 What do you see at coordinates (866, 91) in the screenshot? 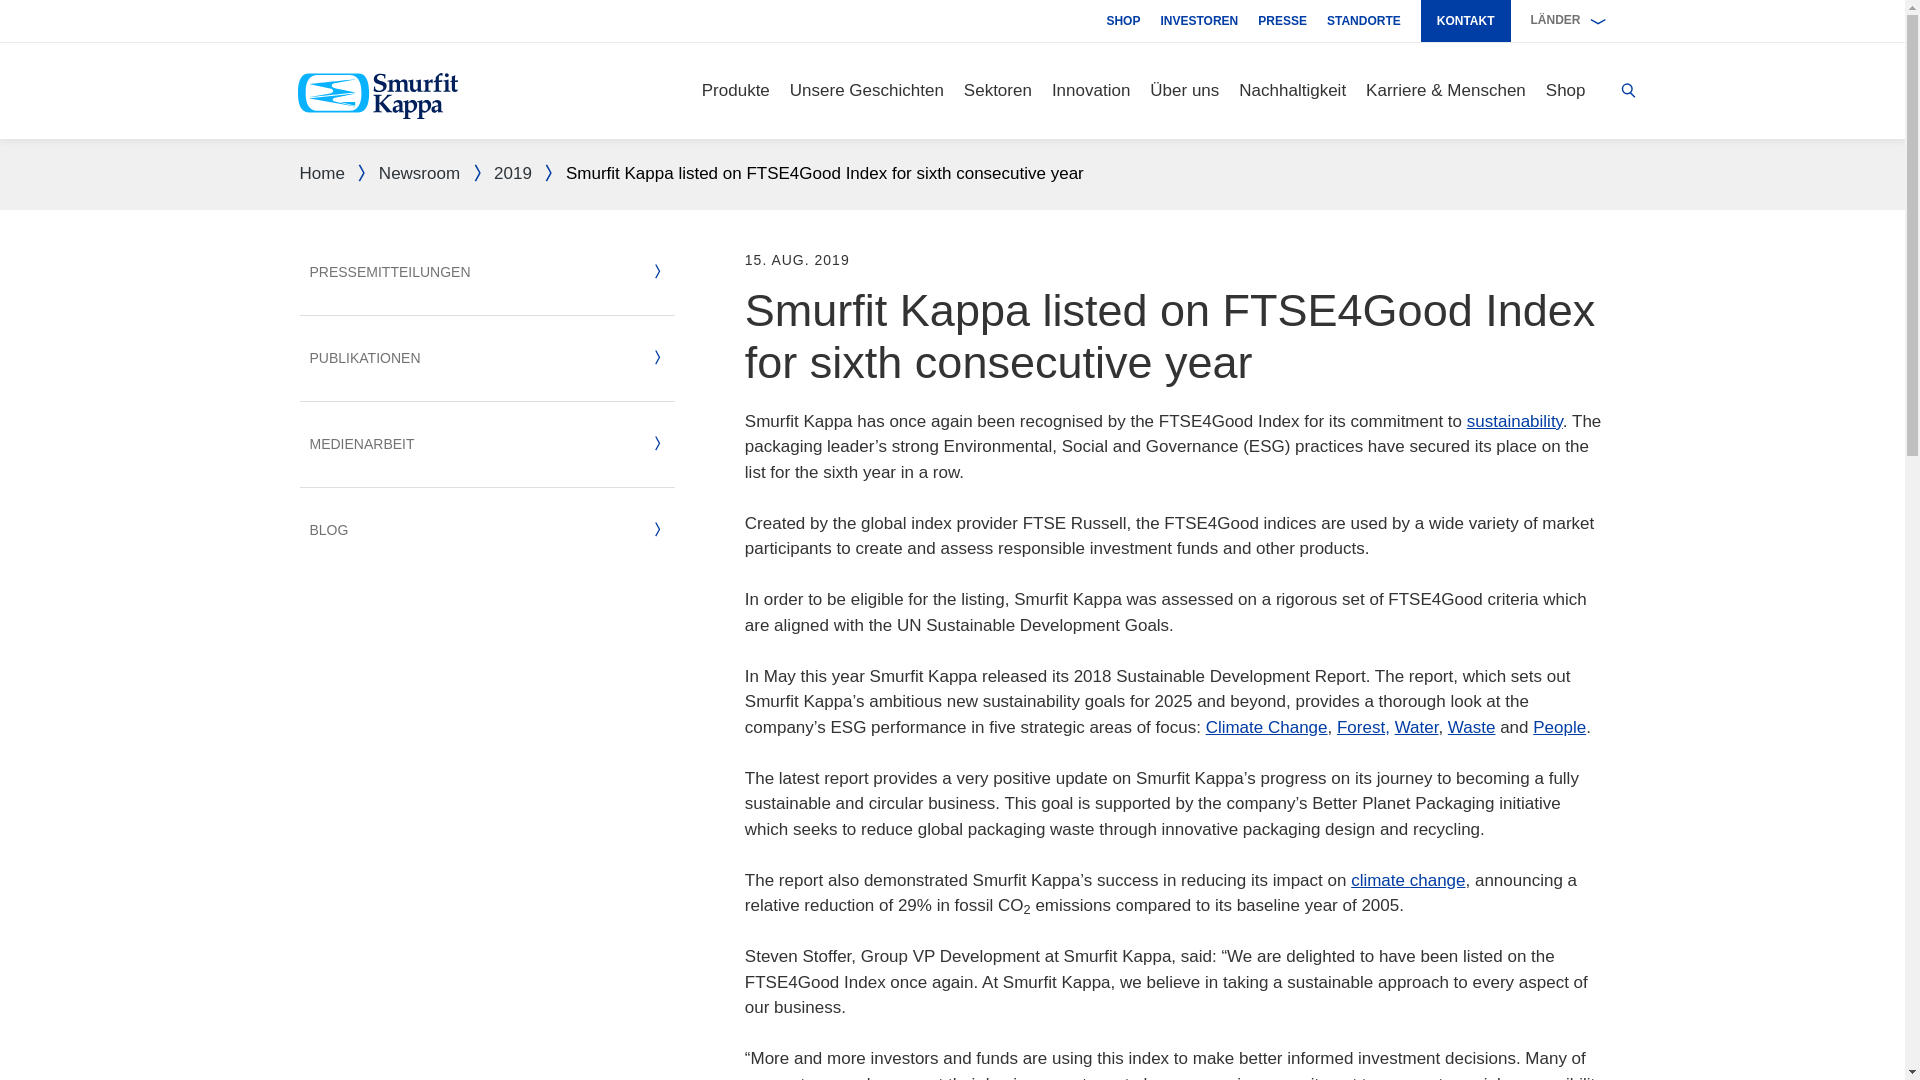
I see `Unsere Geschichten` at bounding box center [866, 91].